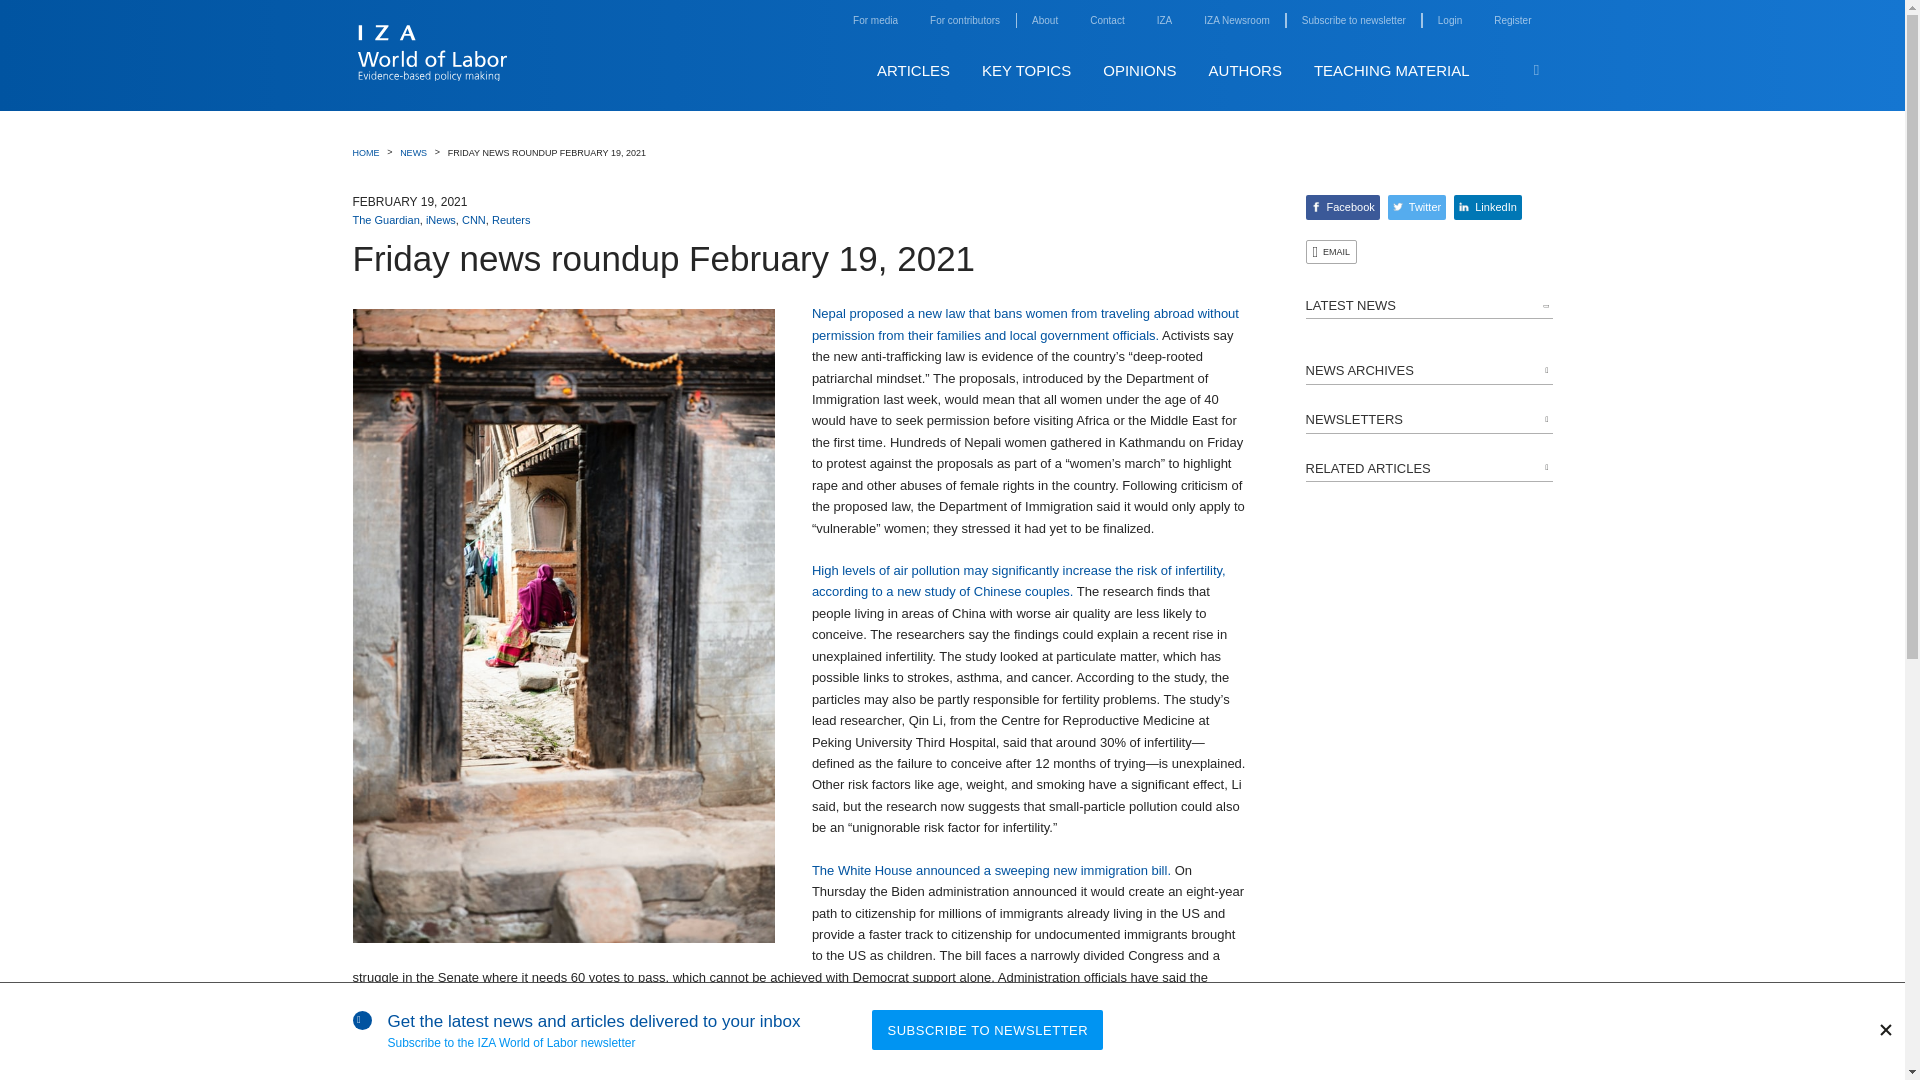  Describe the element at coordinates (964, 20) in the screenshot. I see `for contributors` at that location.